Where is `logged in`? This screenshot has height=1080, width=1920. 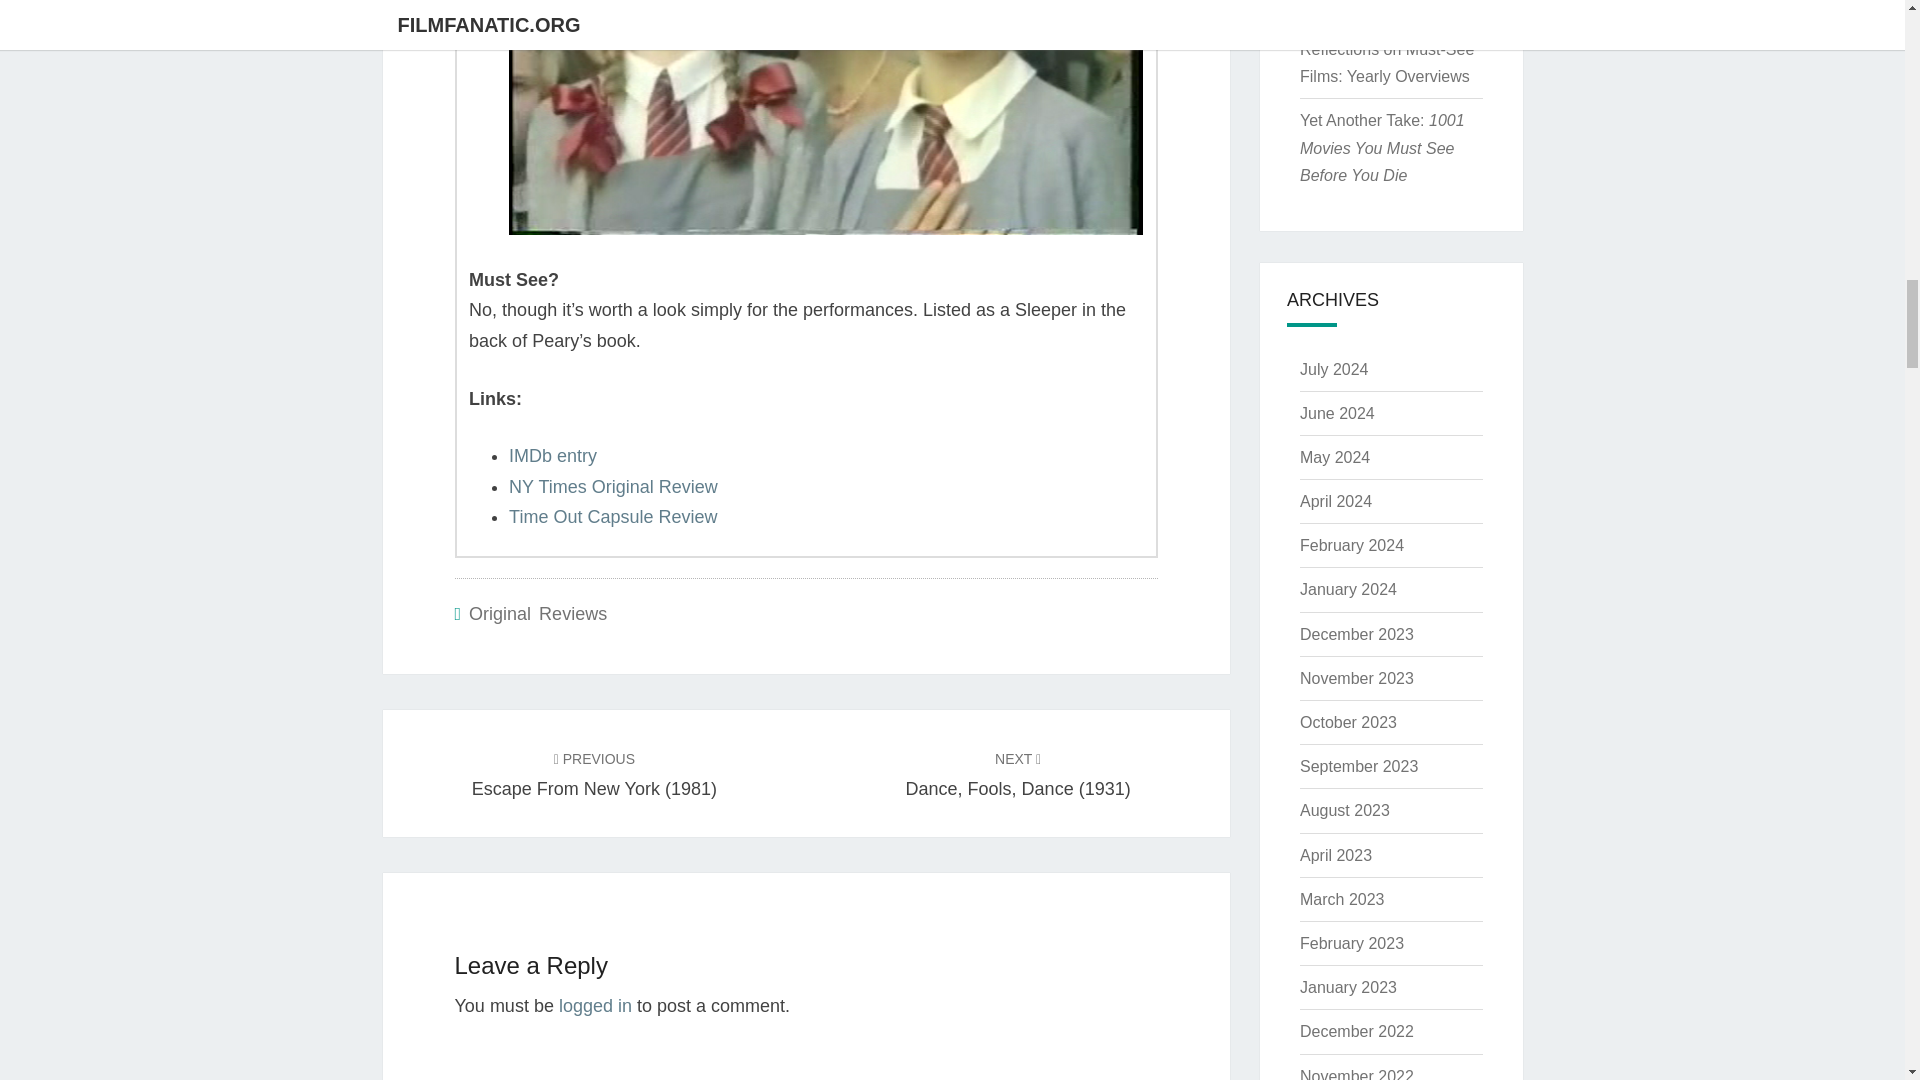 logged in is located at coordinates (594, 1006).